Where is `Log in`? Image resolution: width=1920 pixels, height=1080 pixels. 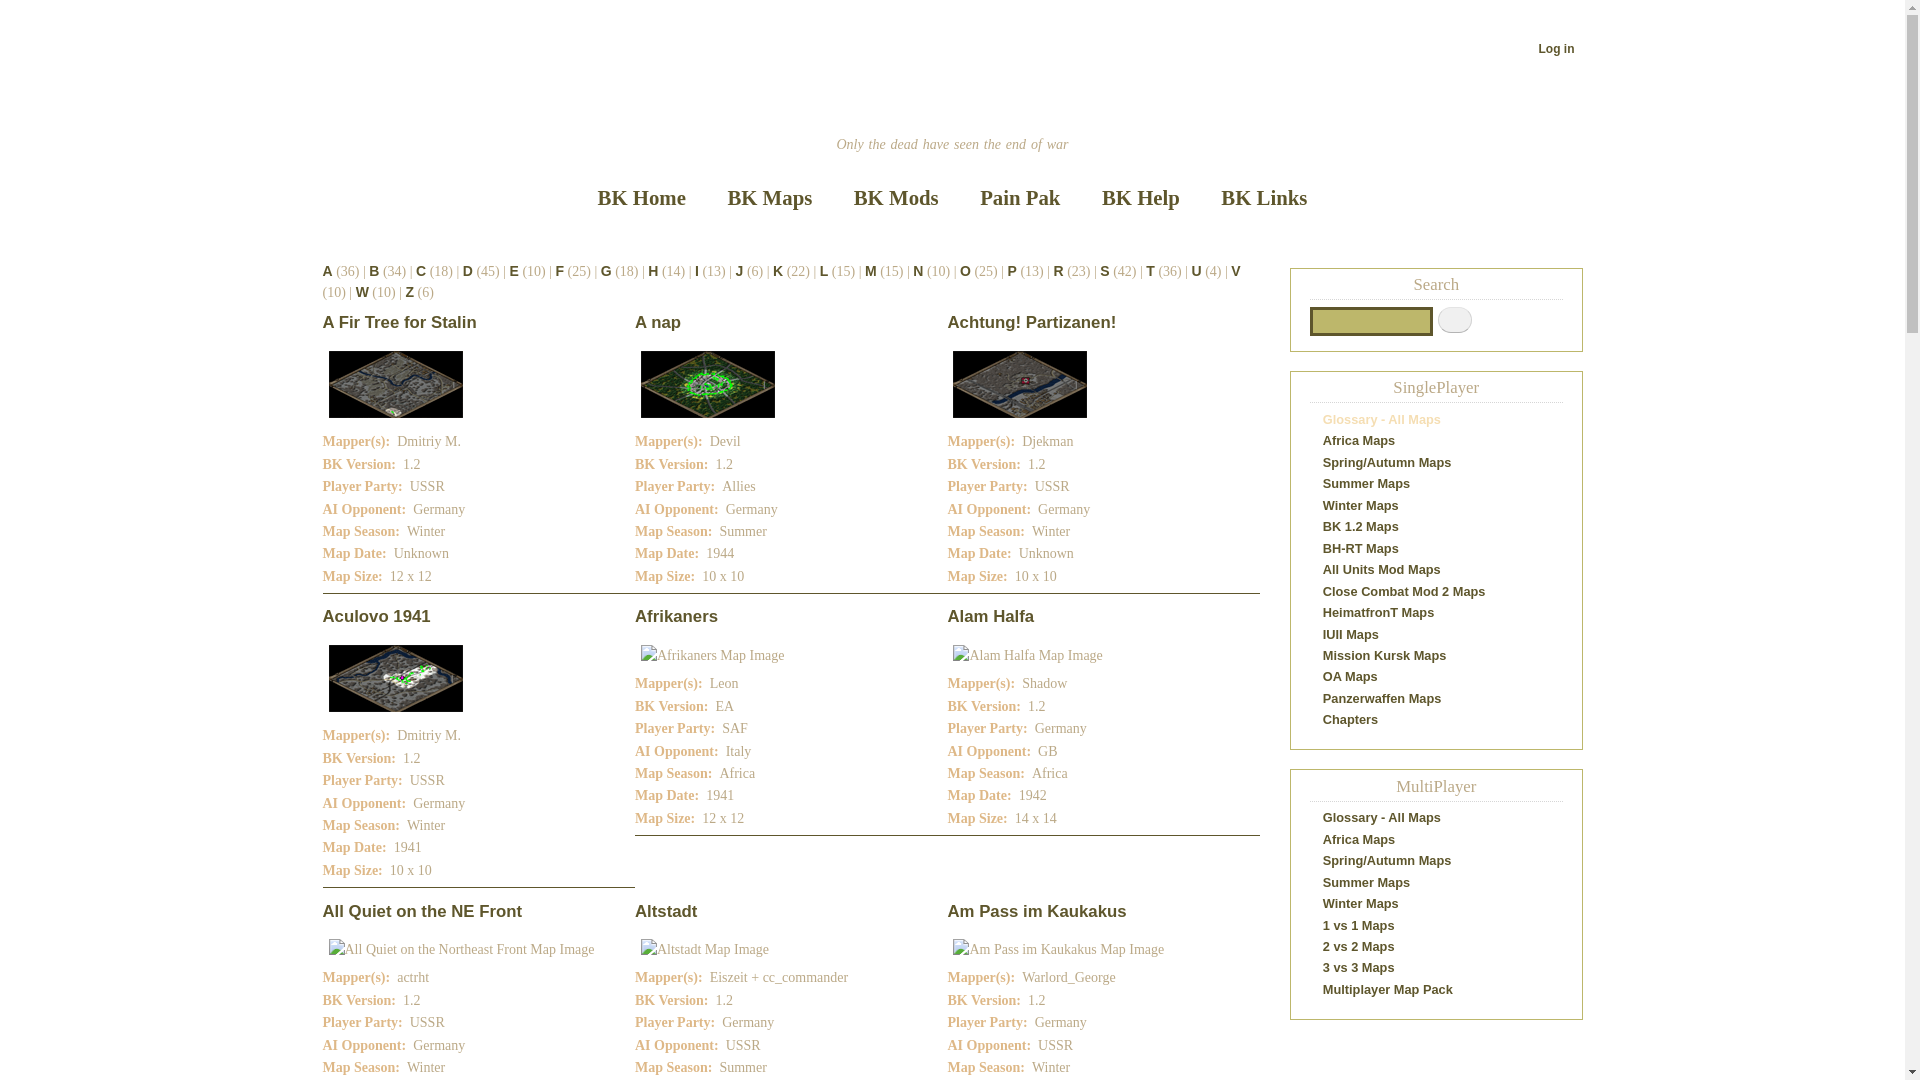
Log in is located at coordinates (1557, 49).